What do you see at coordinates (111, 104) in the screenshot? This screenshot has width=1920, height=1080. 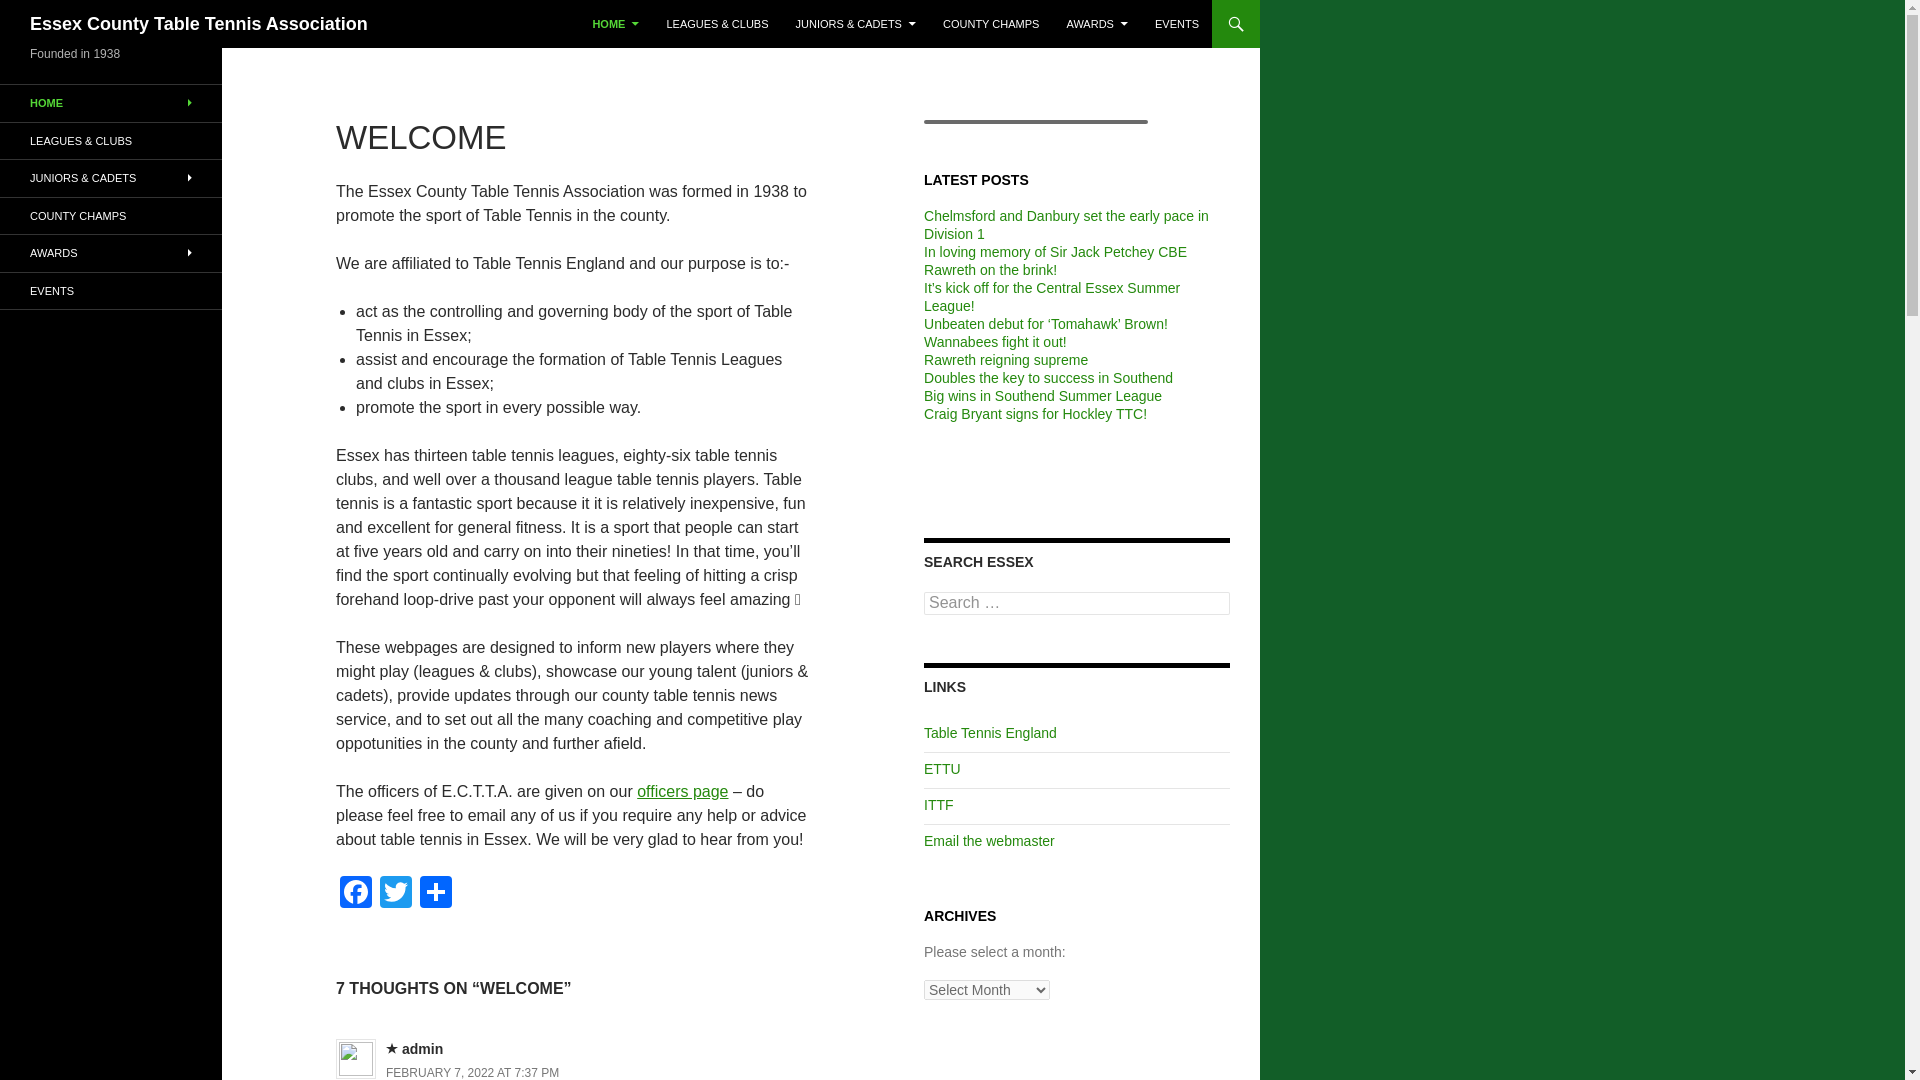 I see `Home Page` at bounding box center [111, 104].